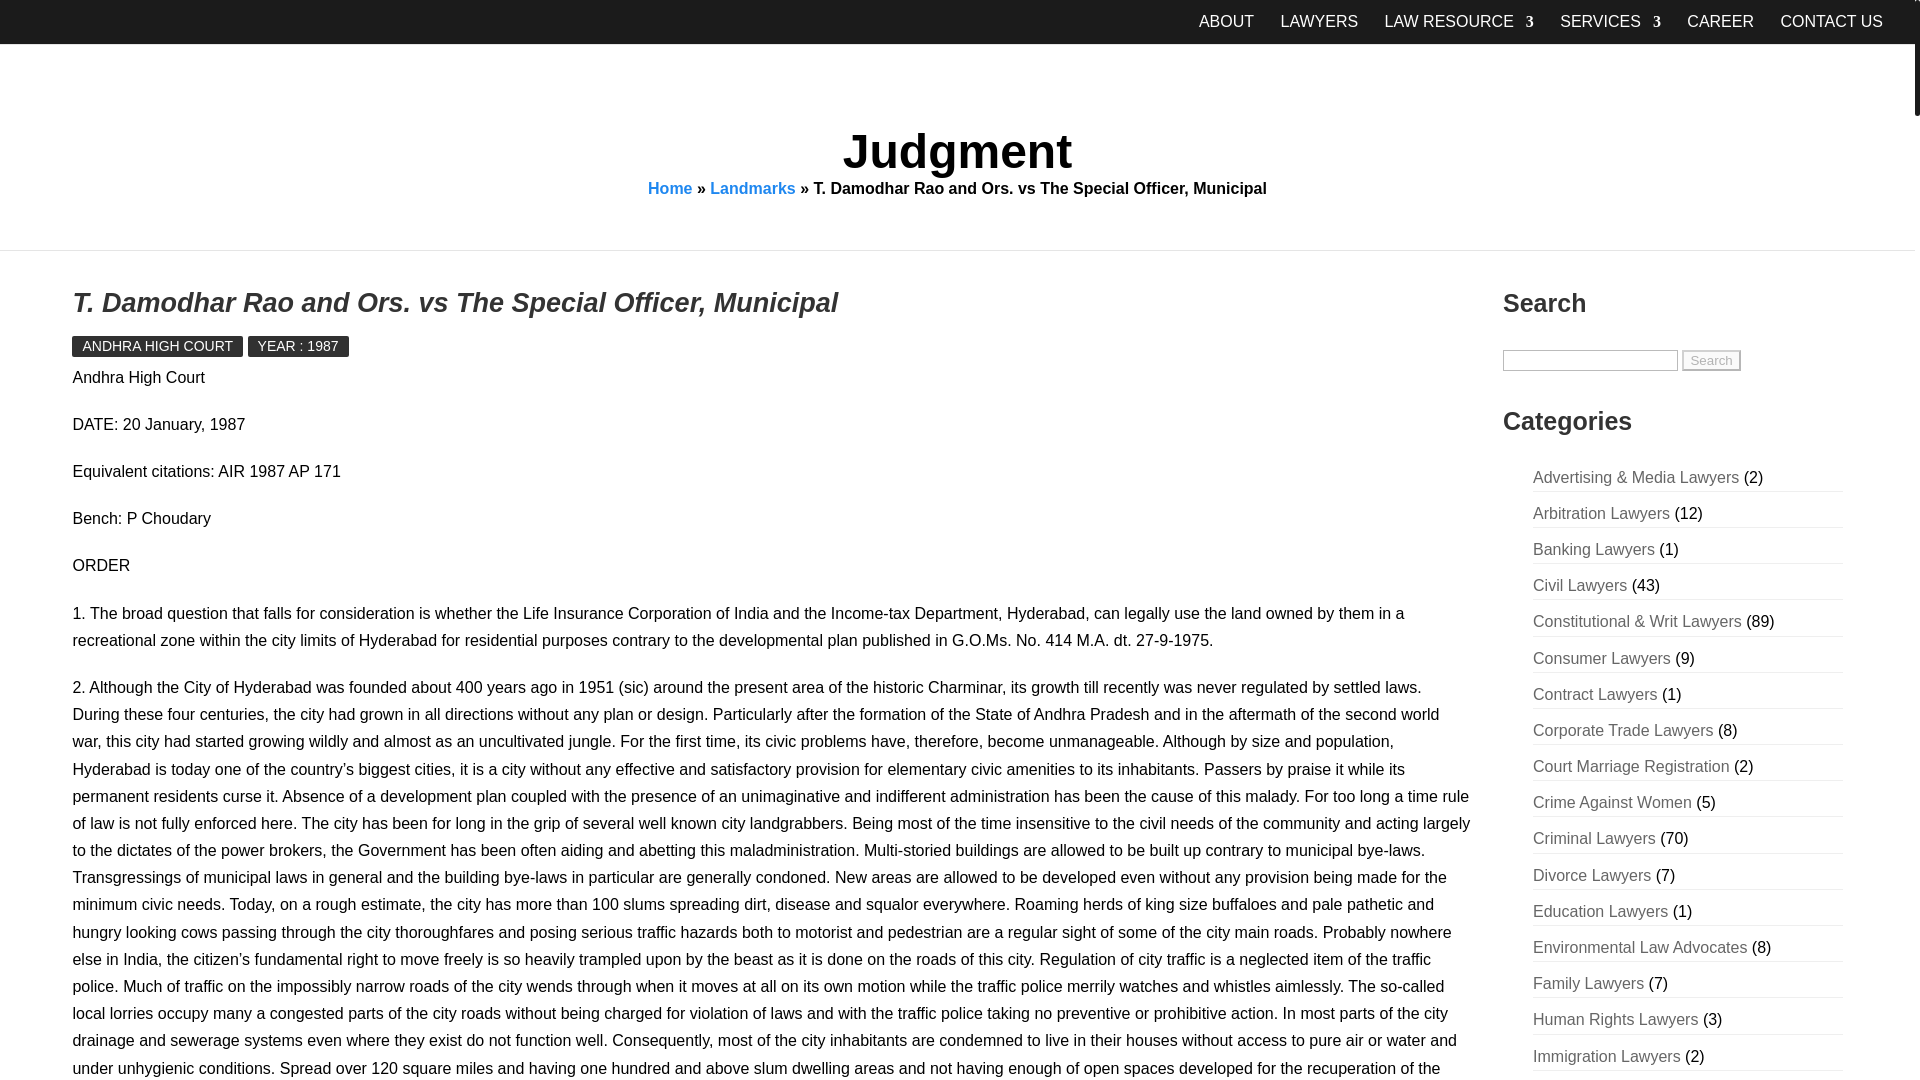 Image resolution: width=1920 pixels, height=1080 pixels. What do you see at coordinates (1831, 30) in the screenshot?
I see `CONTACT US` at bounding box center [1831, 30].